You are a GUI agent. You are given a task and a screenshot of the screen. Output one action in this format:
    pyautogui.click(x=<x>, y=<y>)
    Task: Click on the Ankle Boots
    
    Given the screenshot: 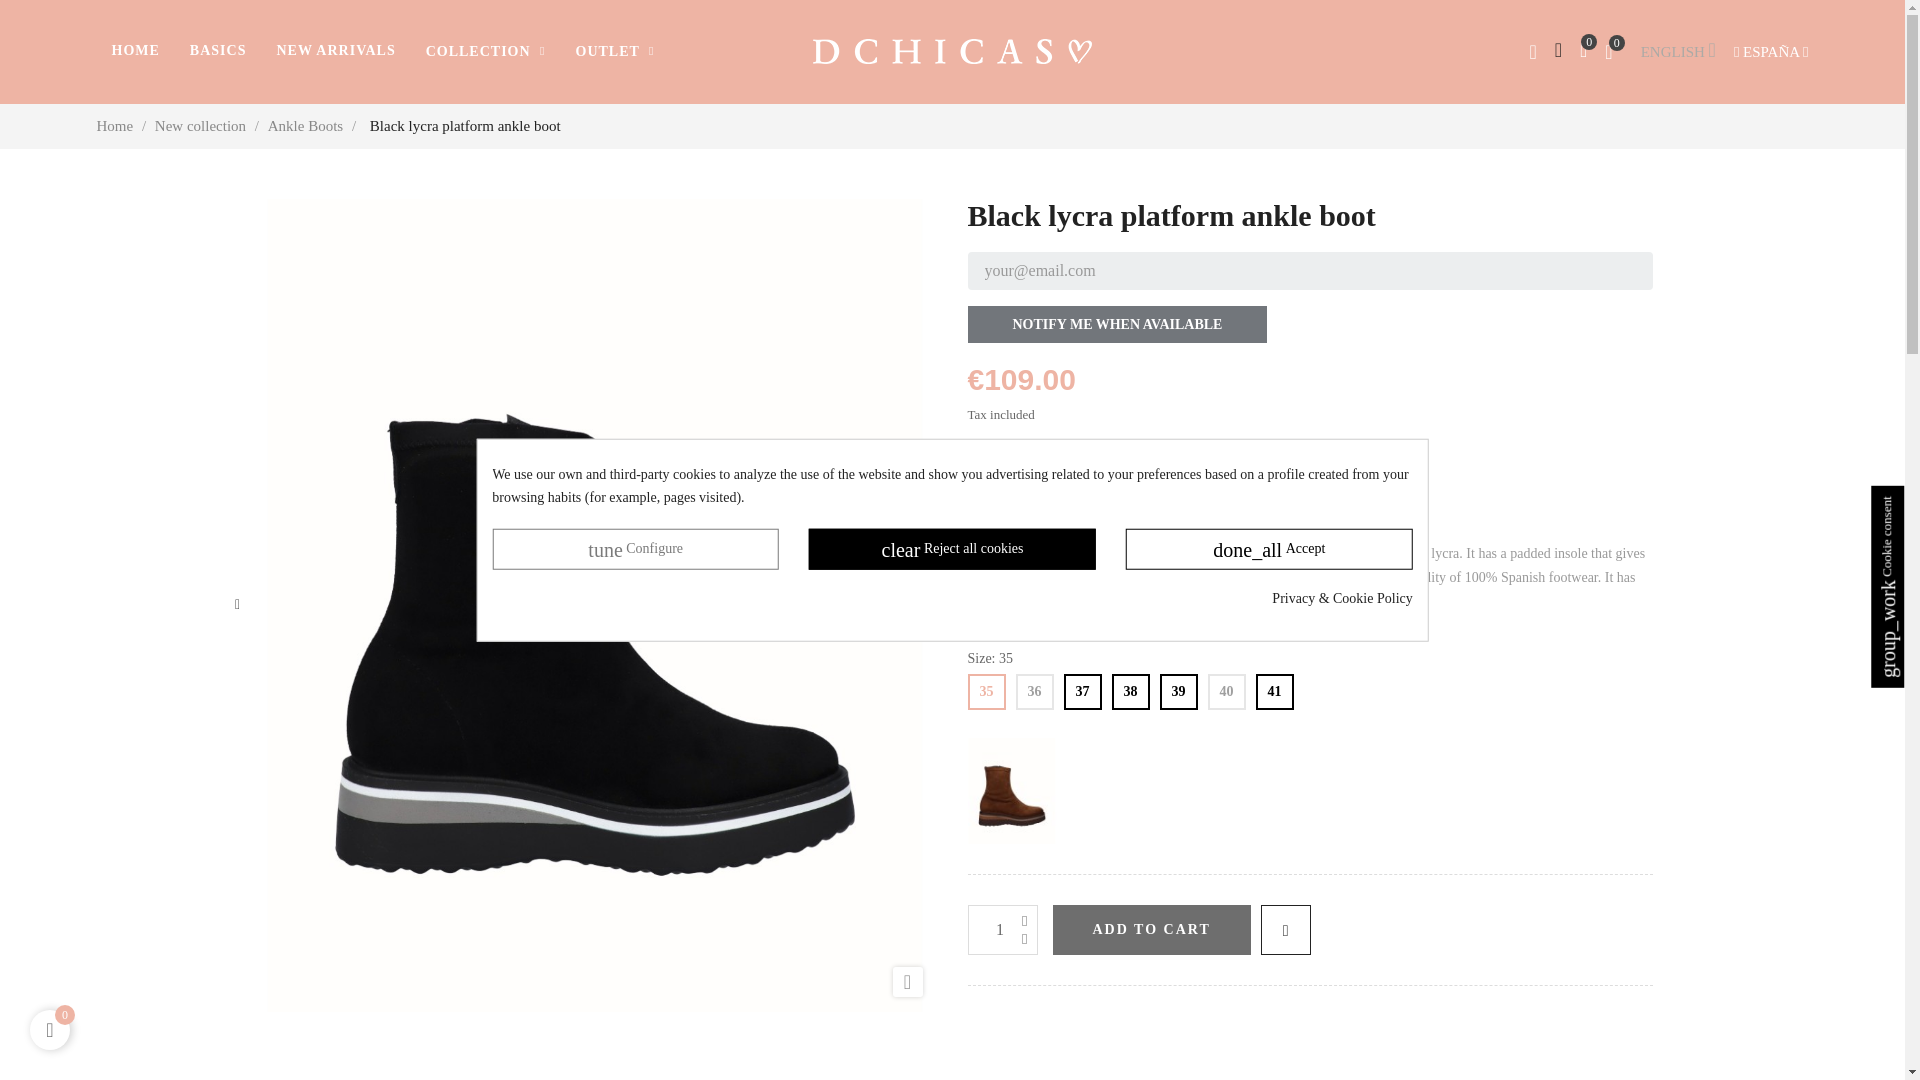 What is the action you would take?
    pyautogui.click(x=308, y=125)
    